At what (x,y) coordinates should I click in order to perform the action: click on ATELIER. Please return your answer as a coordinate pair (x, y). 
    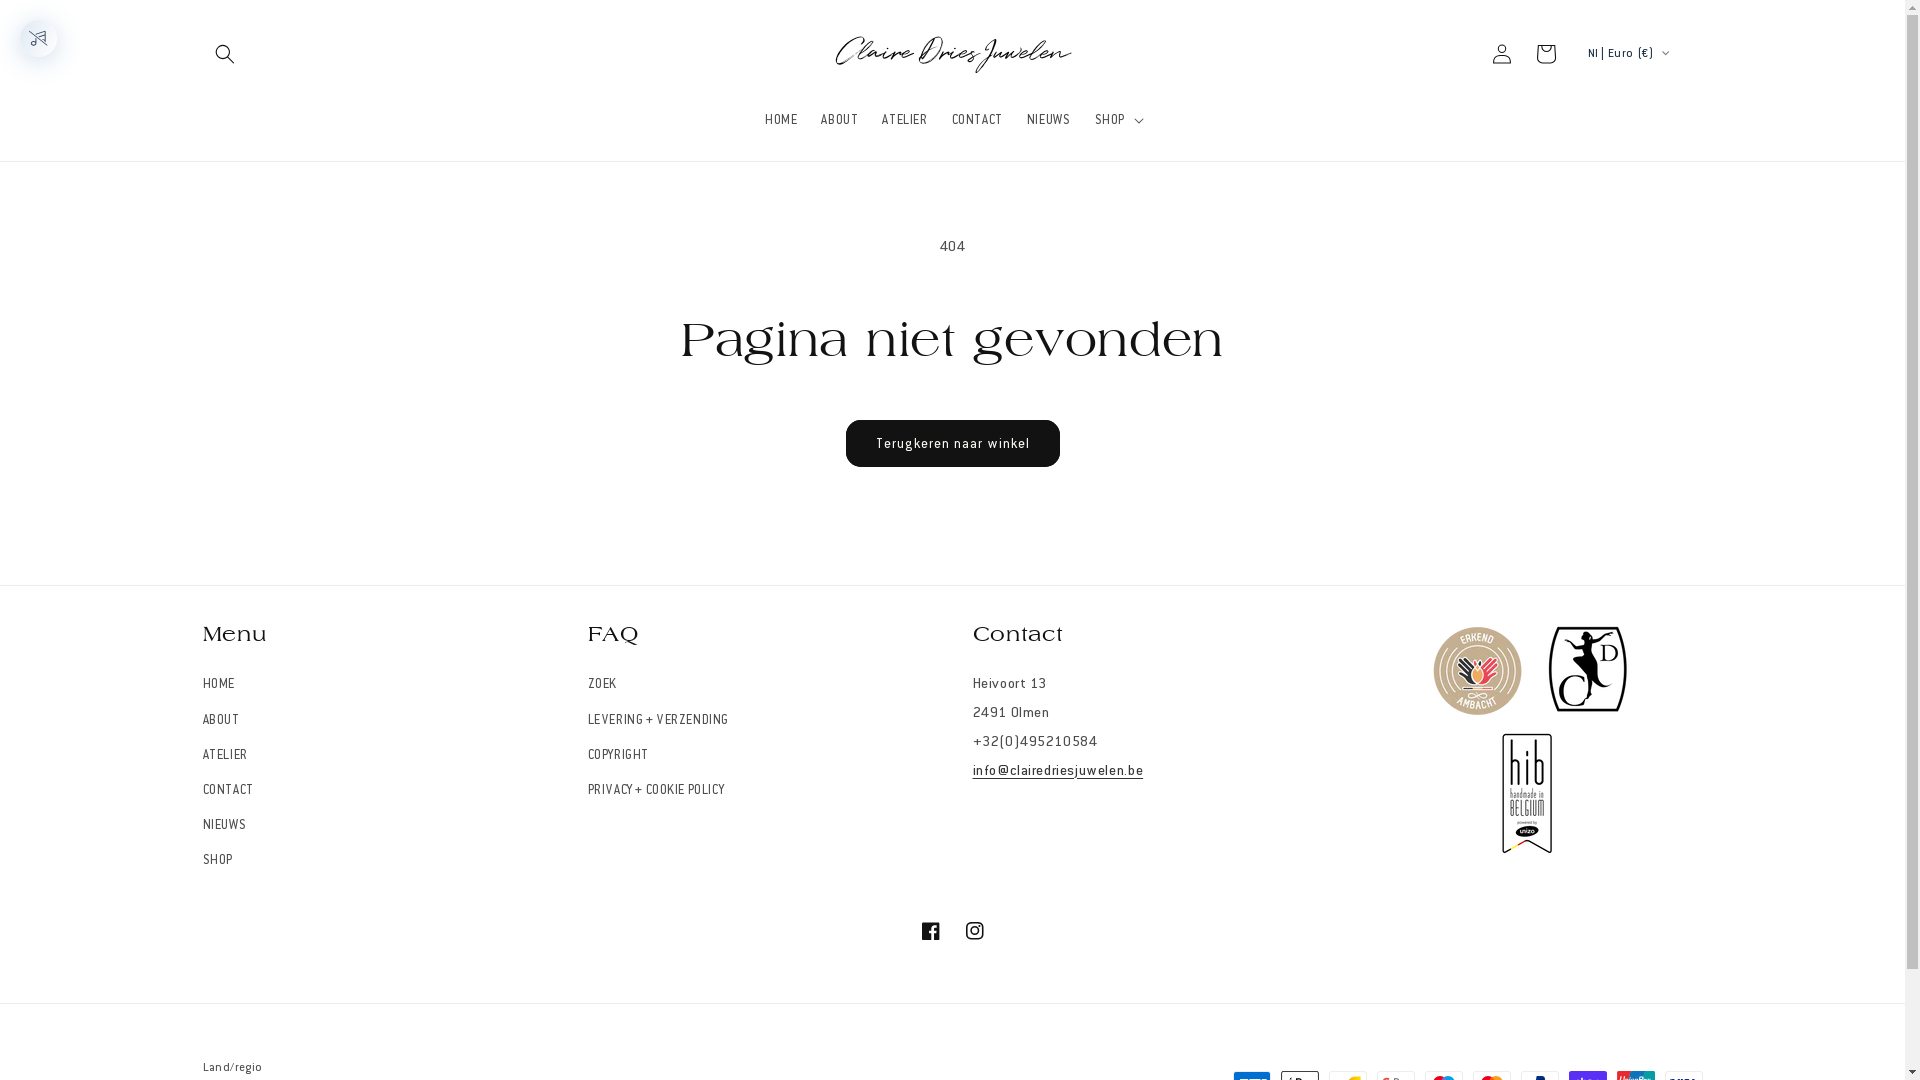
    Looking at the image, I should click on (904, 119).